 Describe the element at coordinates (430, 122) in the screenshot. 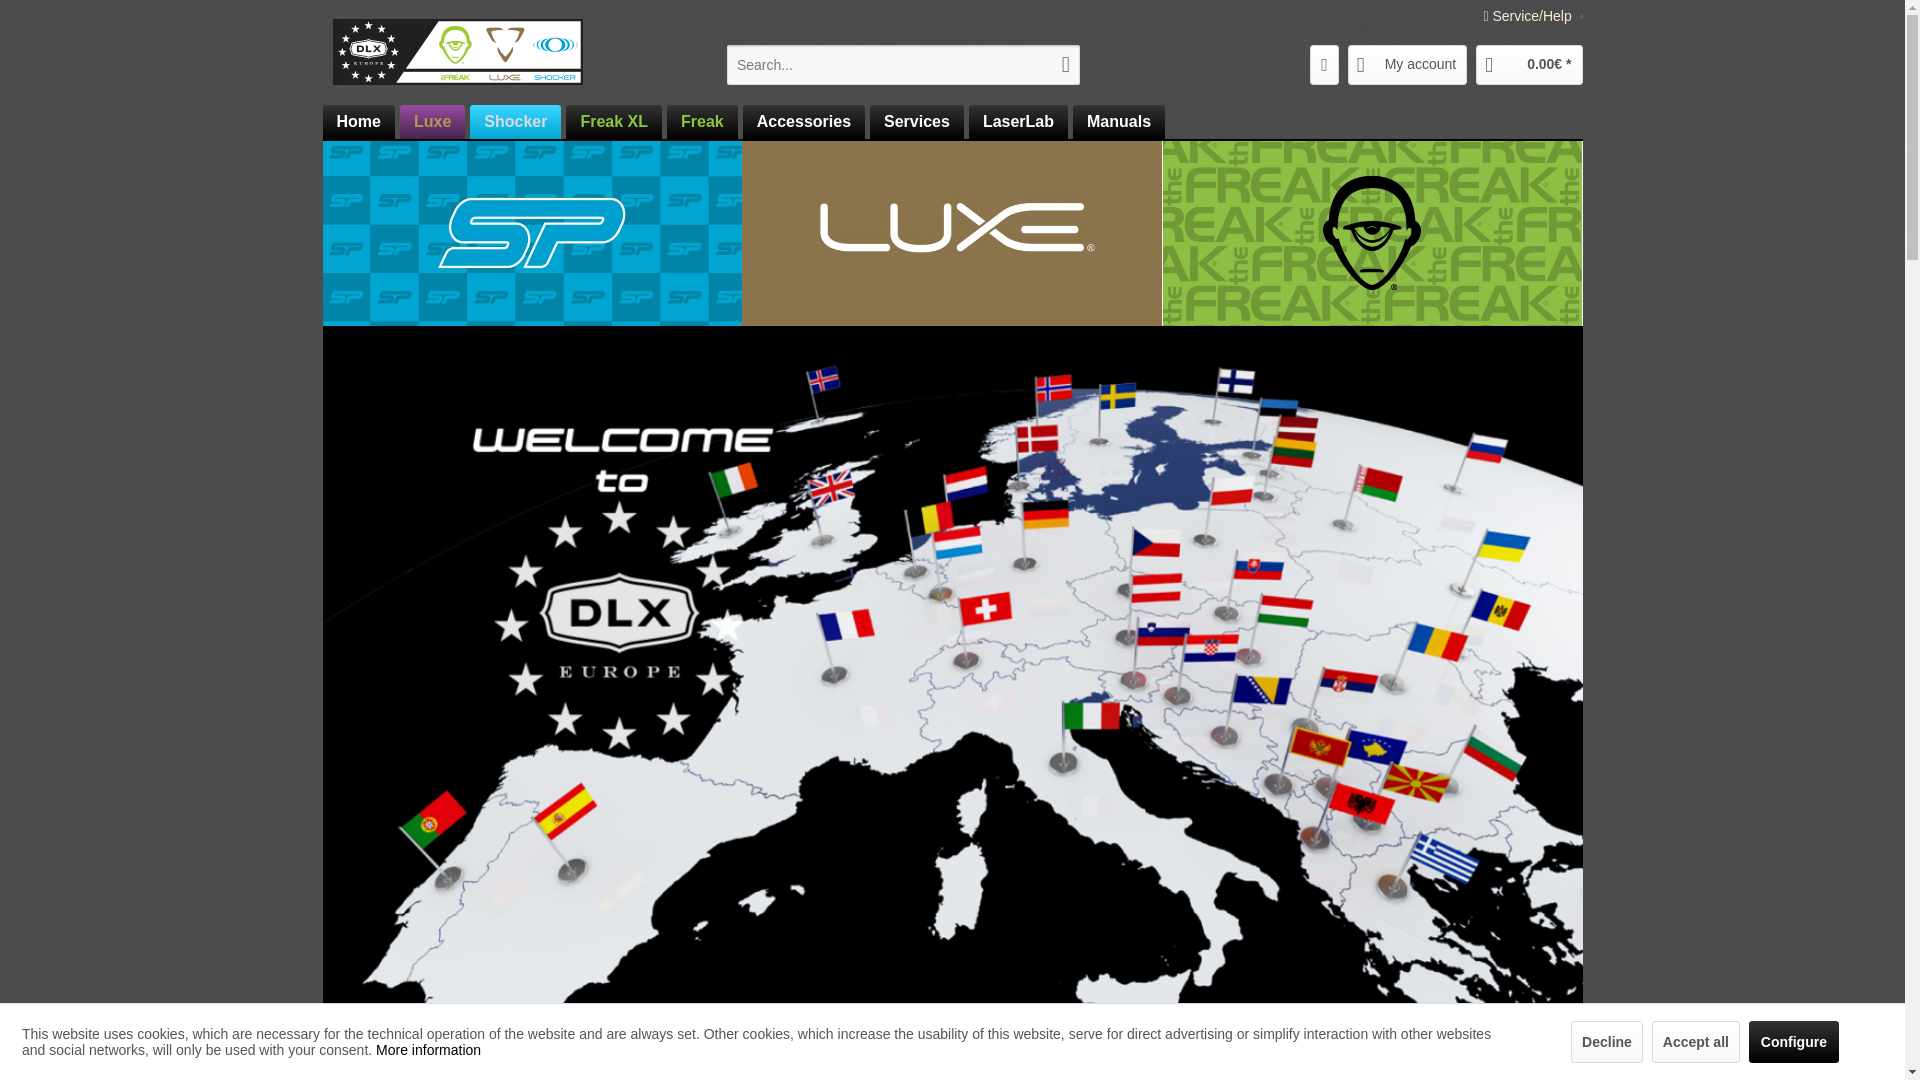

I see `Luxe` at that location.